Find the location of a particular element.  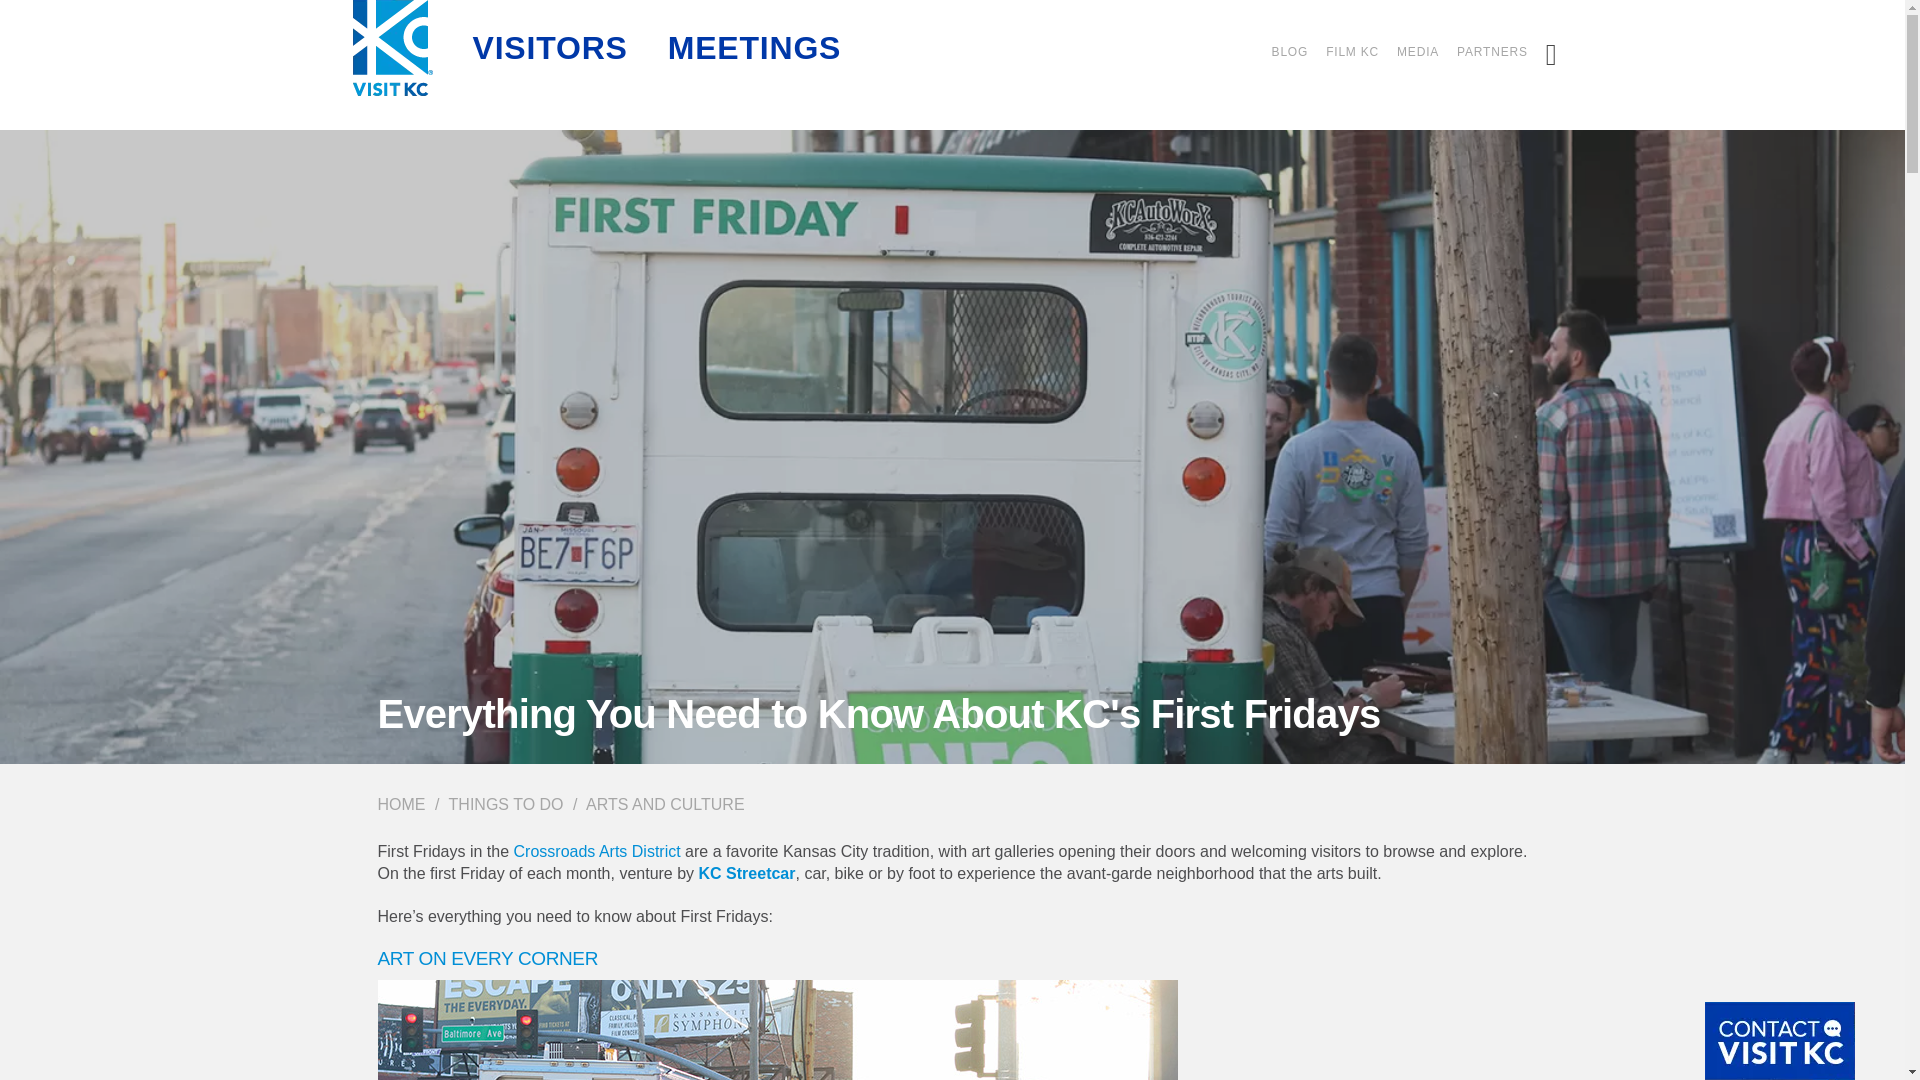

MEDIA is located at coordinates (1418, 52).